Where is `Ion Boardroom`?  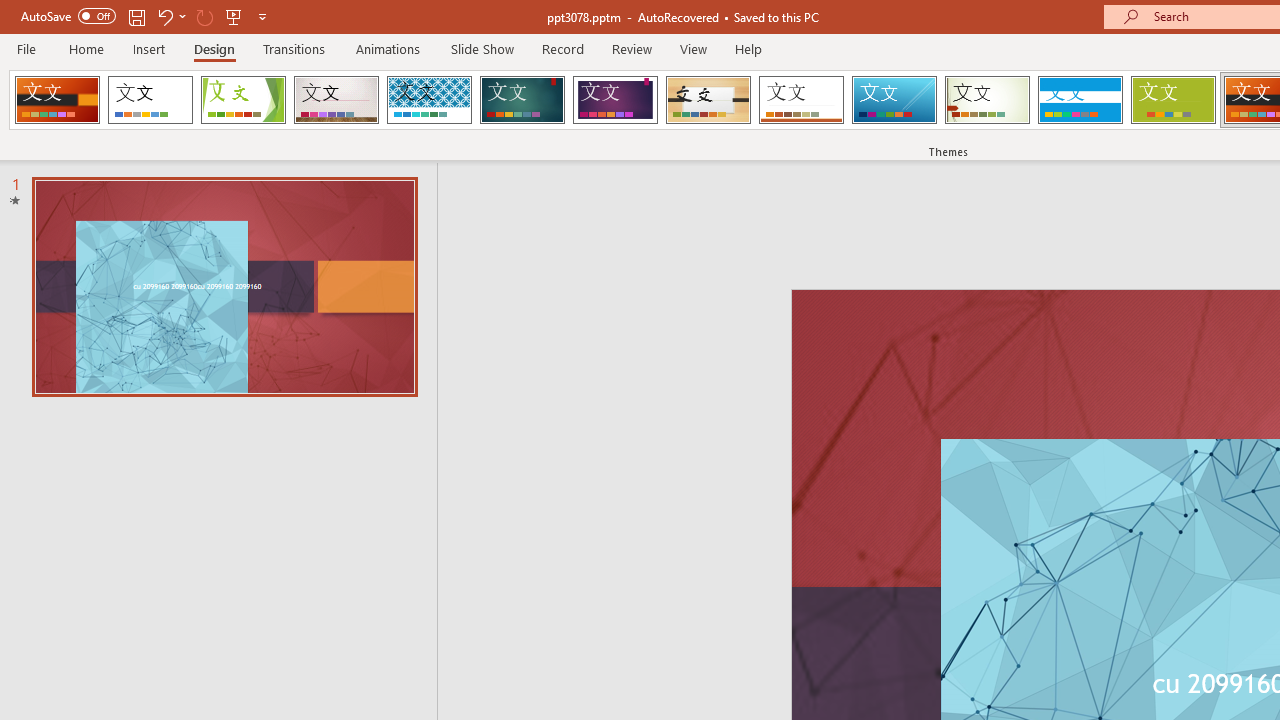 Ion Boardroom is located at coordinates (615, 100).